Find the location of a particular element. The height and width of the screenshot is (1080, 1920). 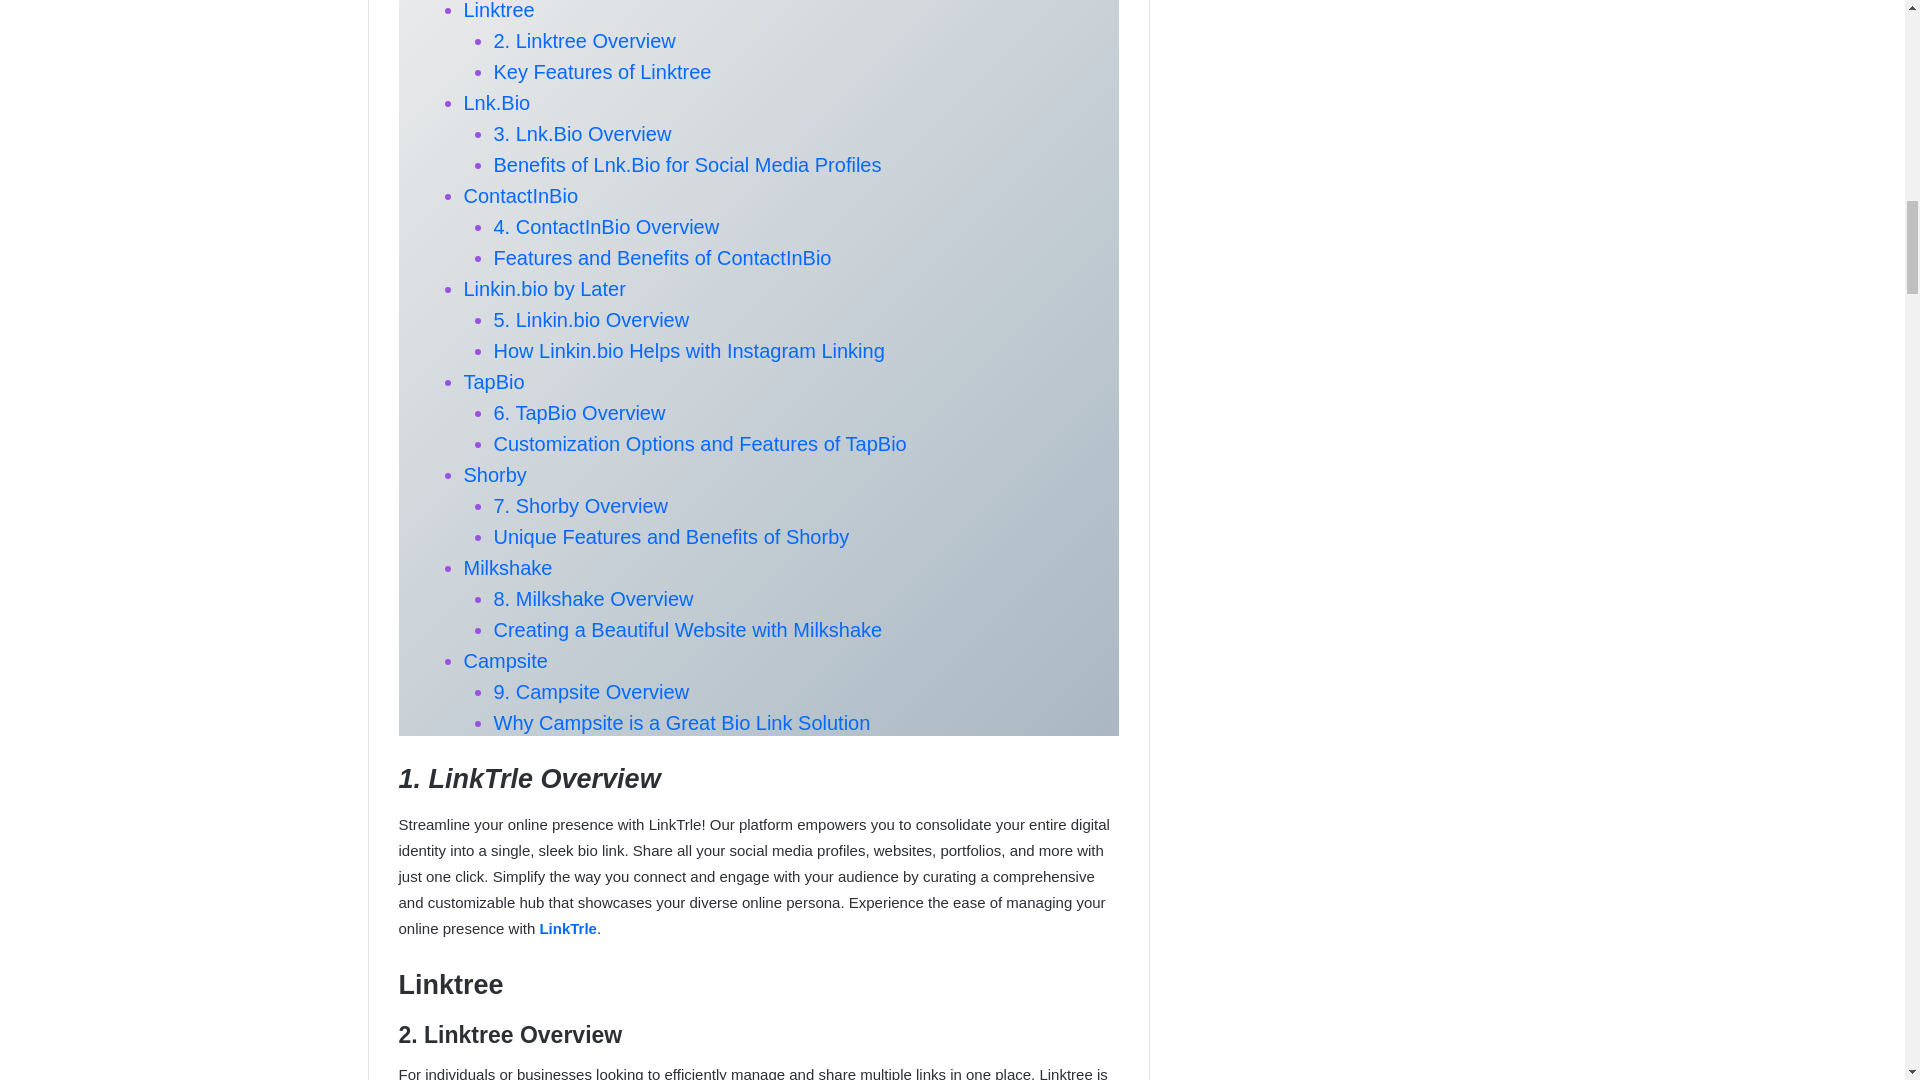

6. TapBio Overview is located at coordinates (580, 412).